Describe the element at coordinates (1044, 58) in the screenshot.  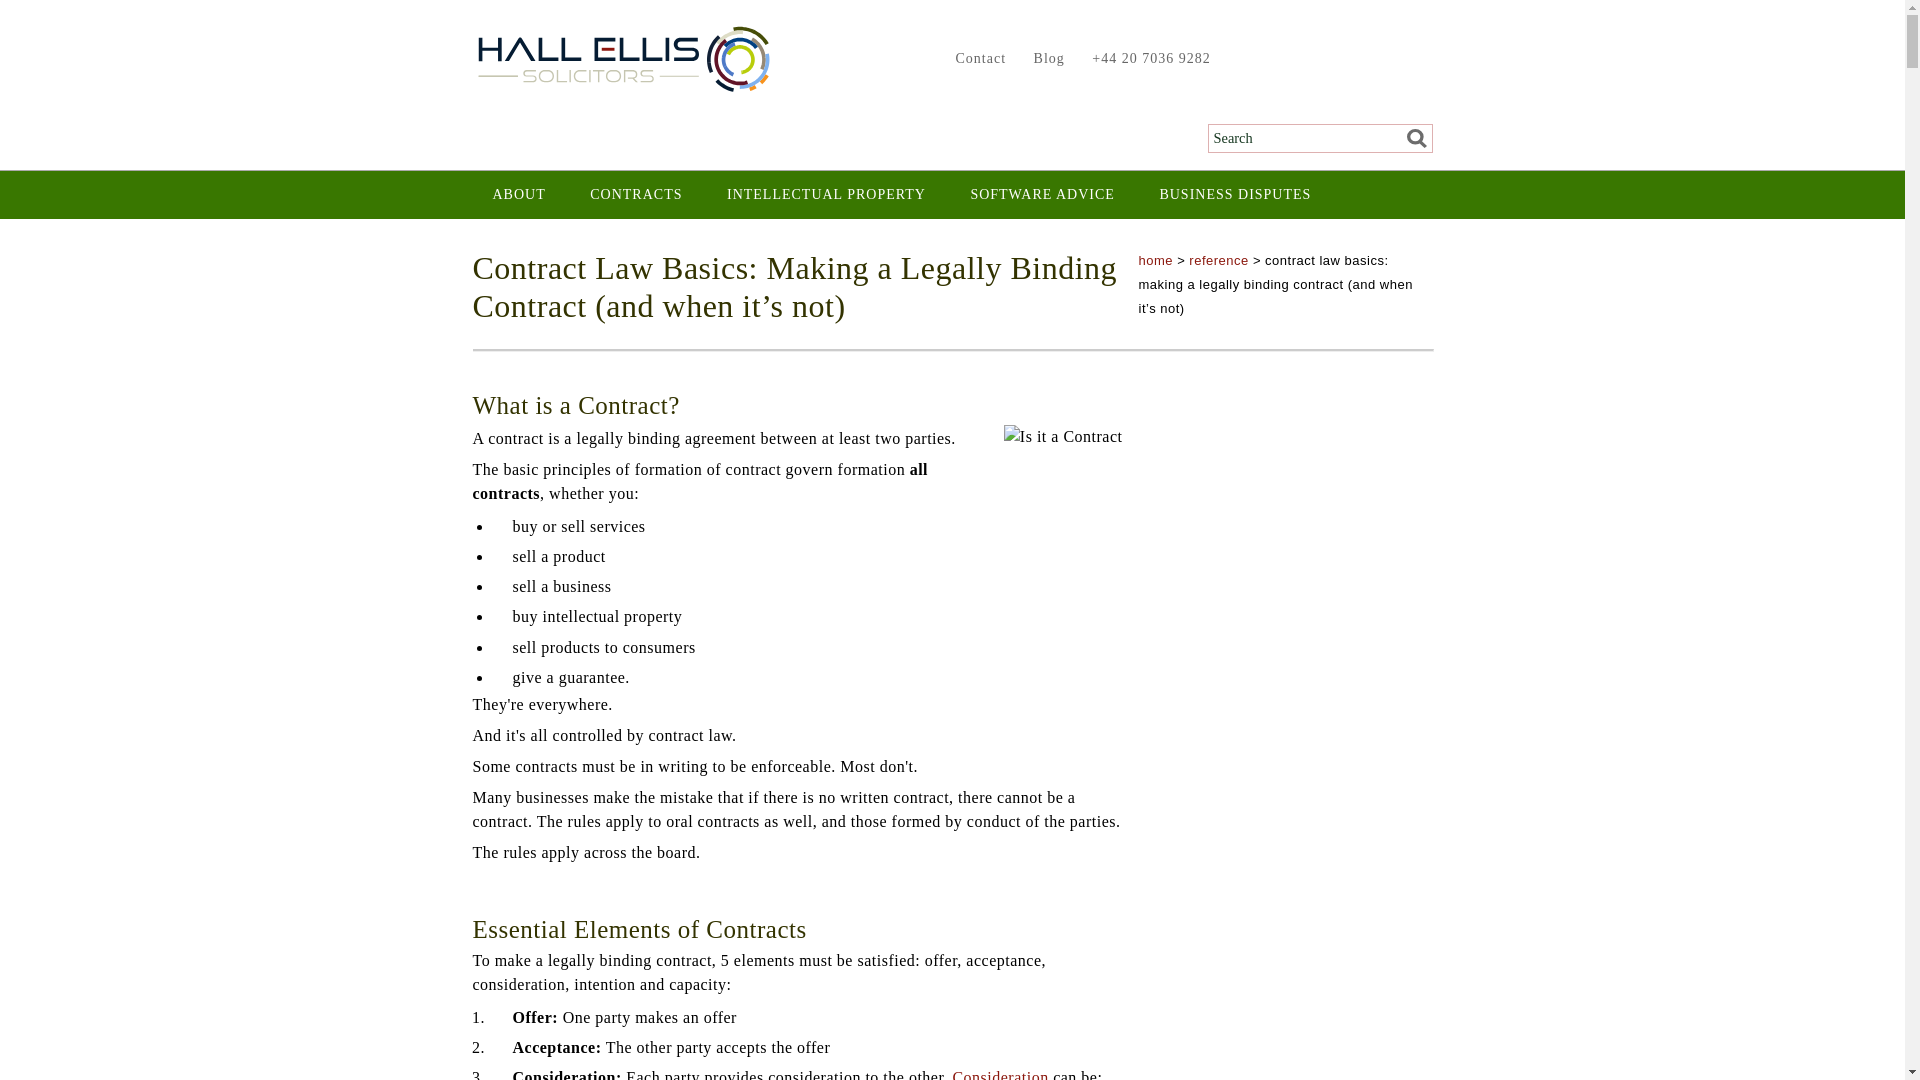
I see `Blog` at that location.